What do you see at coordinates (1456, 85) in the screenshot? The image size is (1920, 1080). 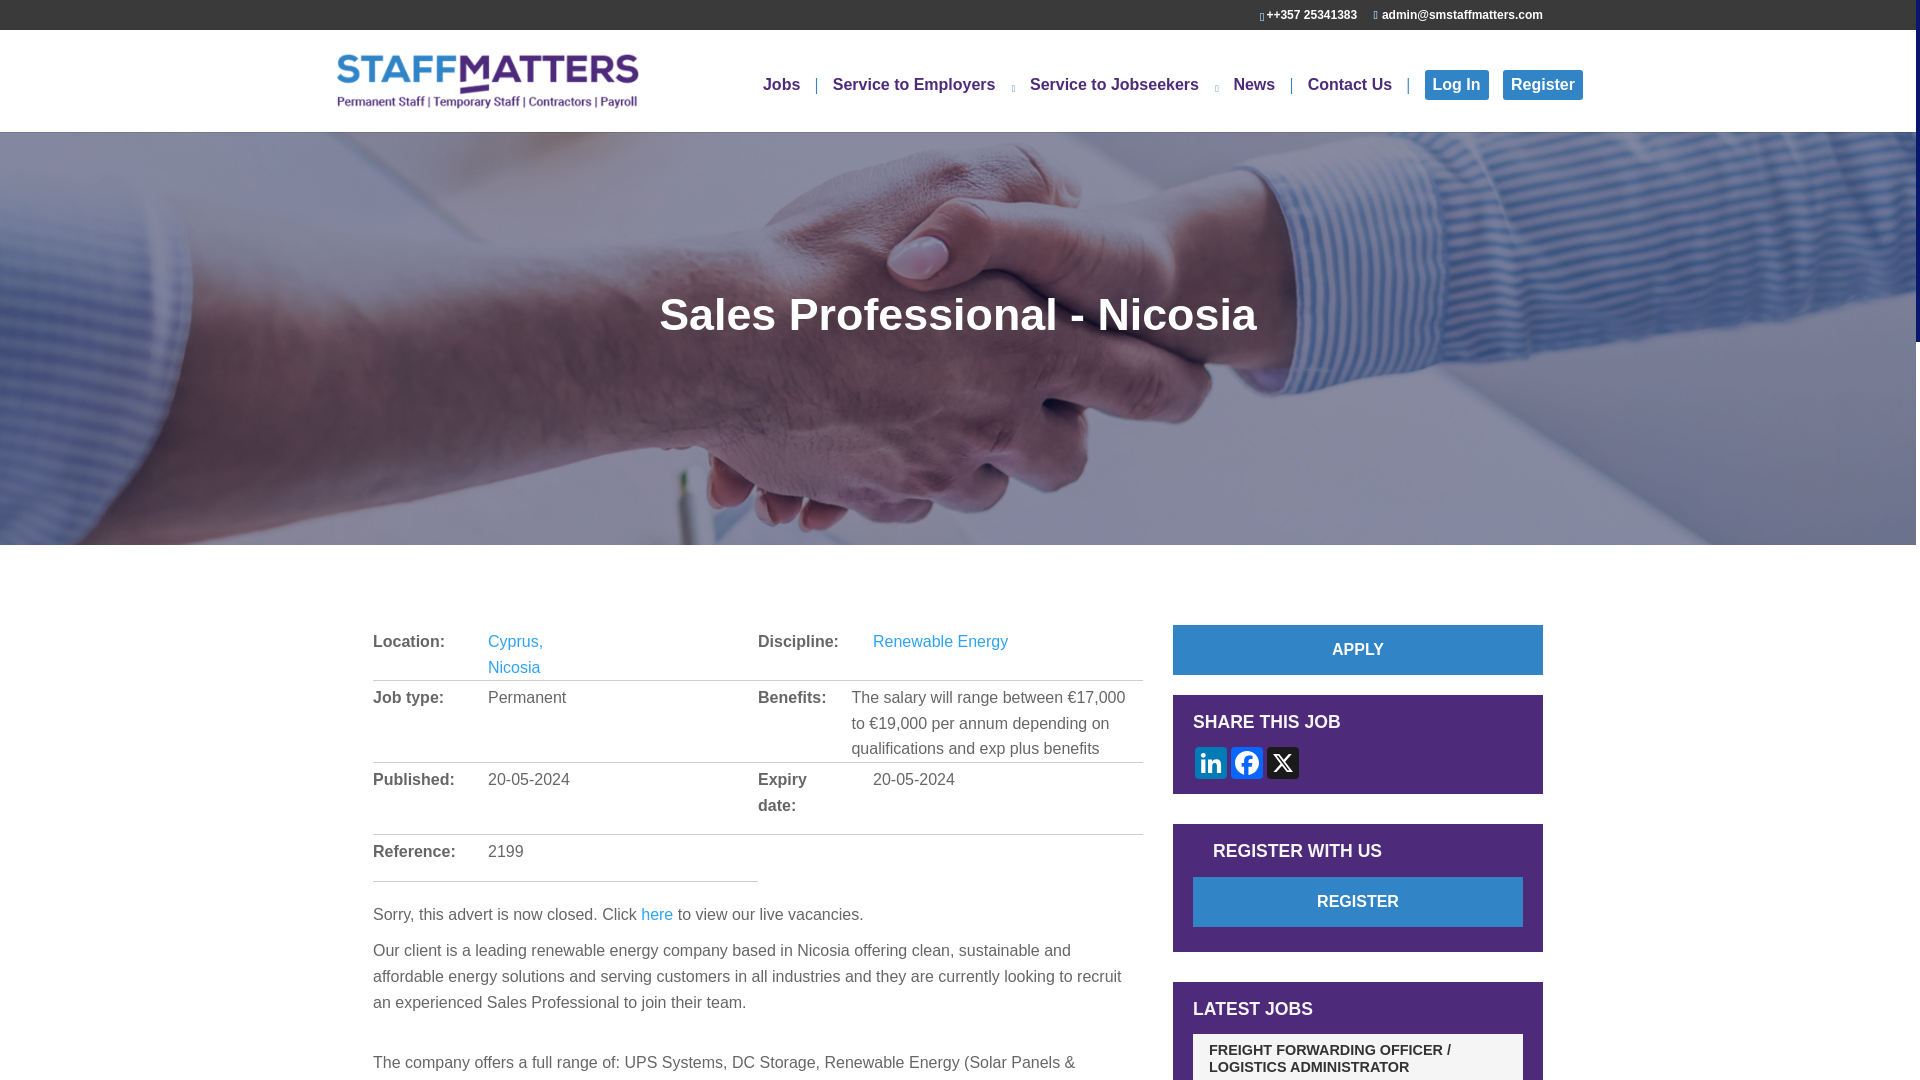 I see `Log In` at bounding box center [1456, 85].